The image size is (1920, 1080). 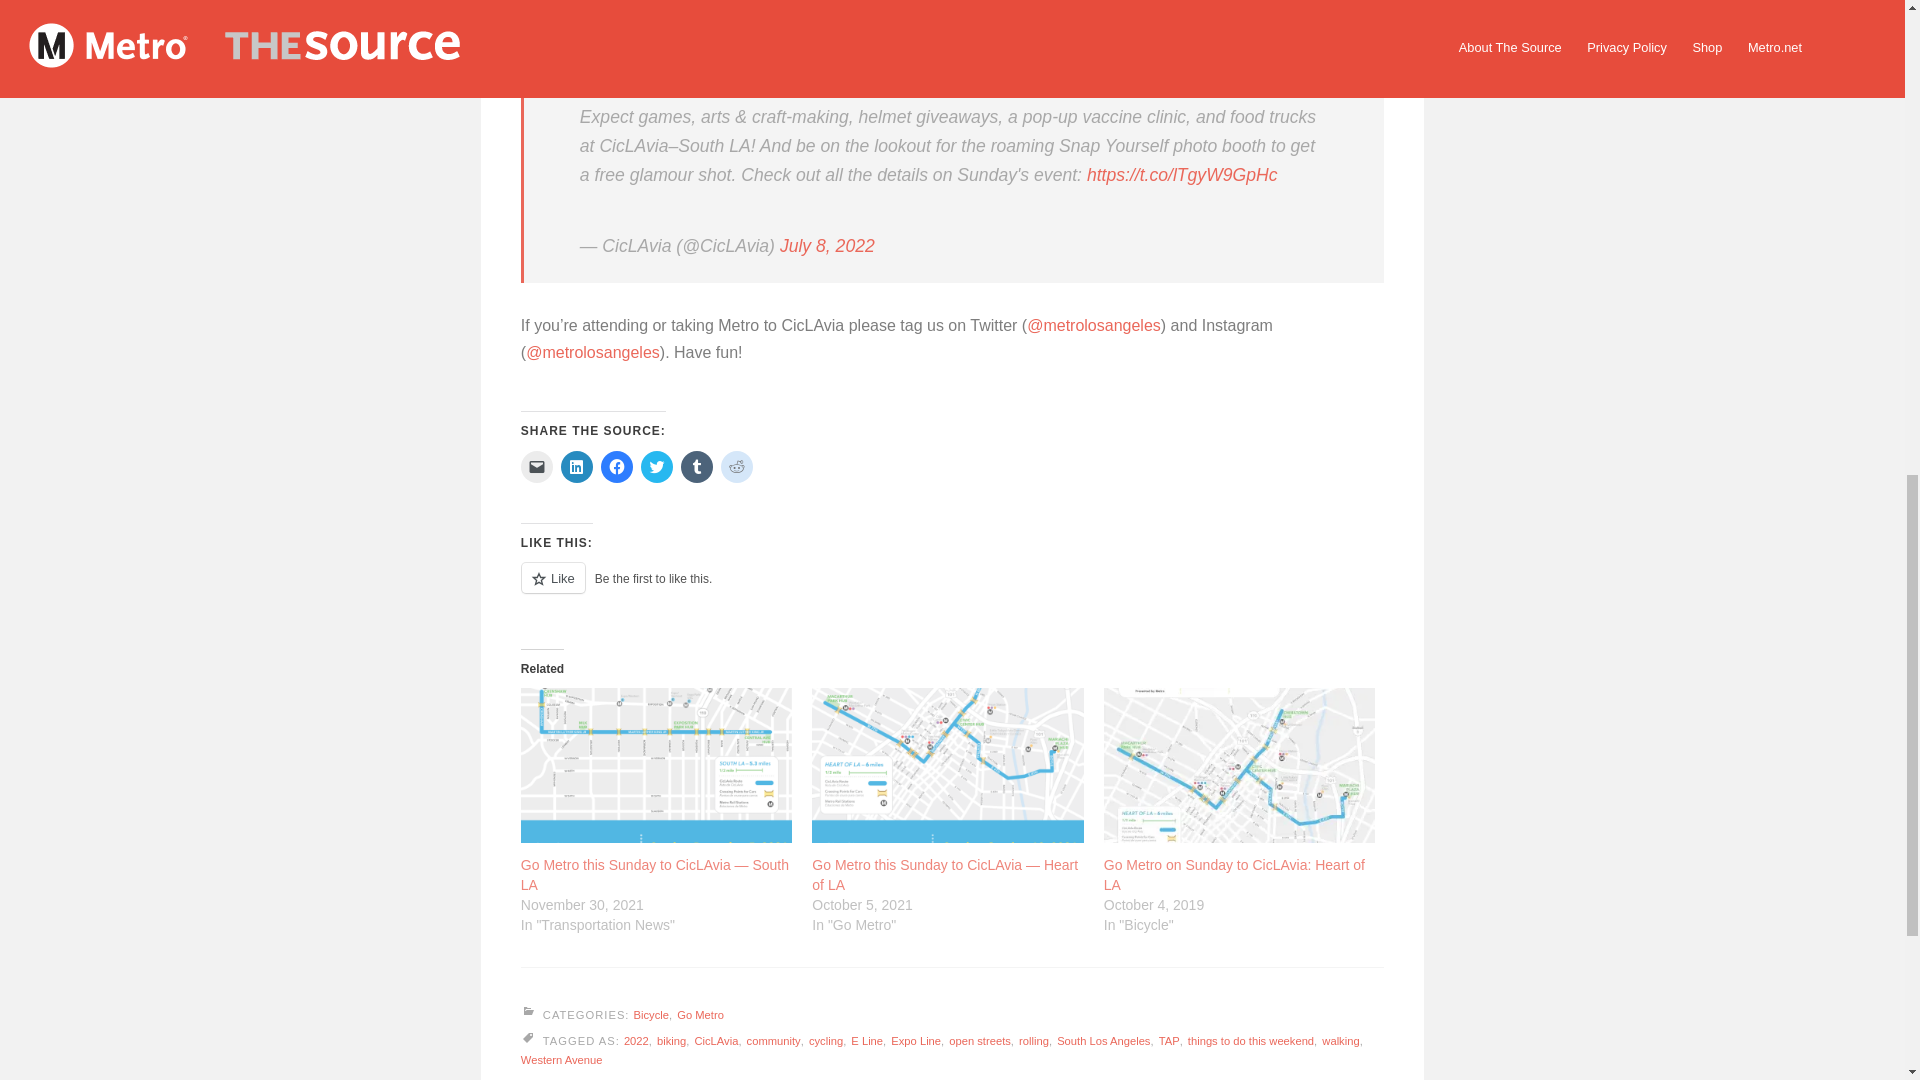 What do you see at coordinates (700, 1014) in the screenshot?
I see `Go Metro` at bounding box center [700, 1014].